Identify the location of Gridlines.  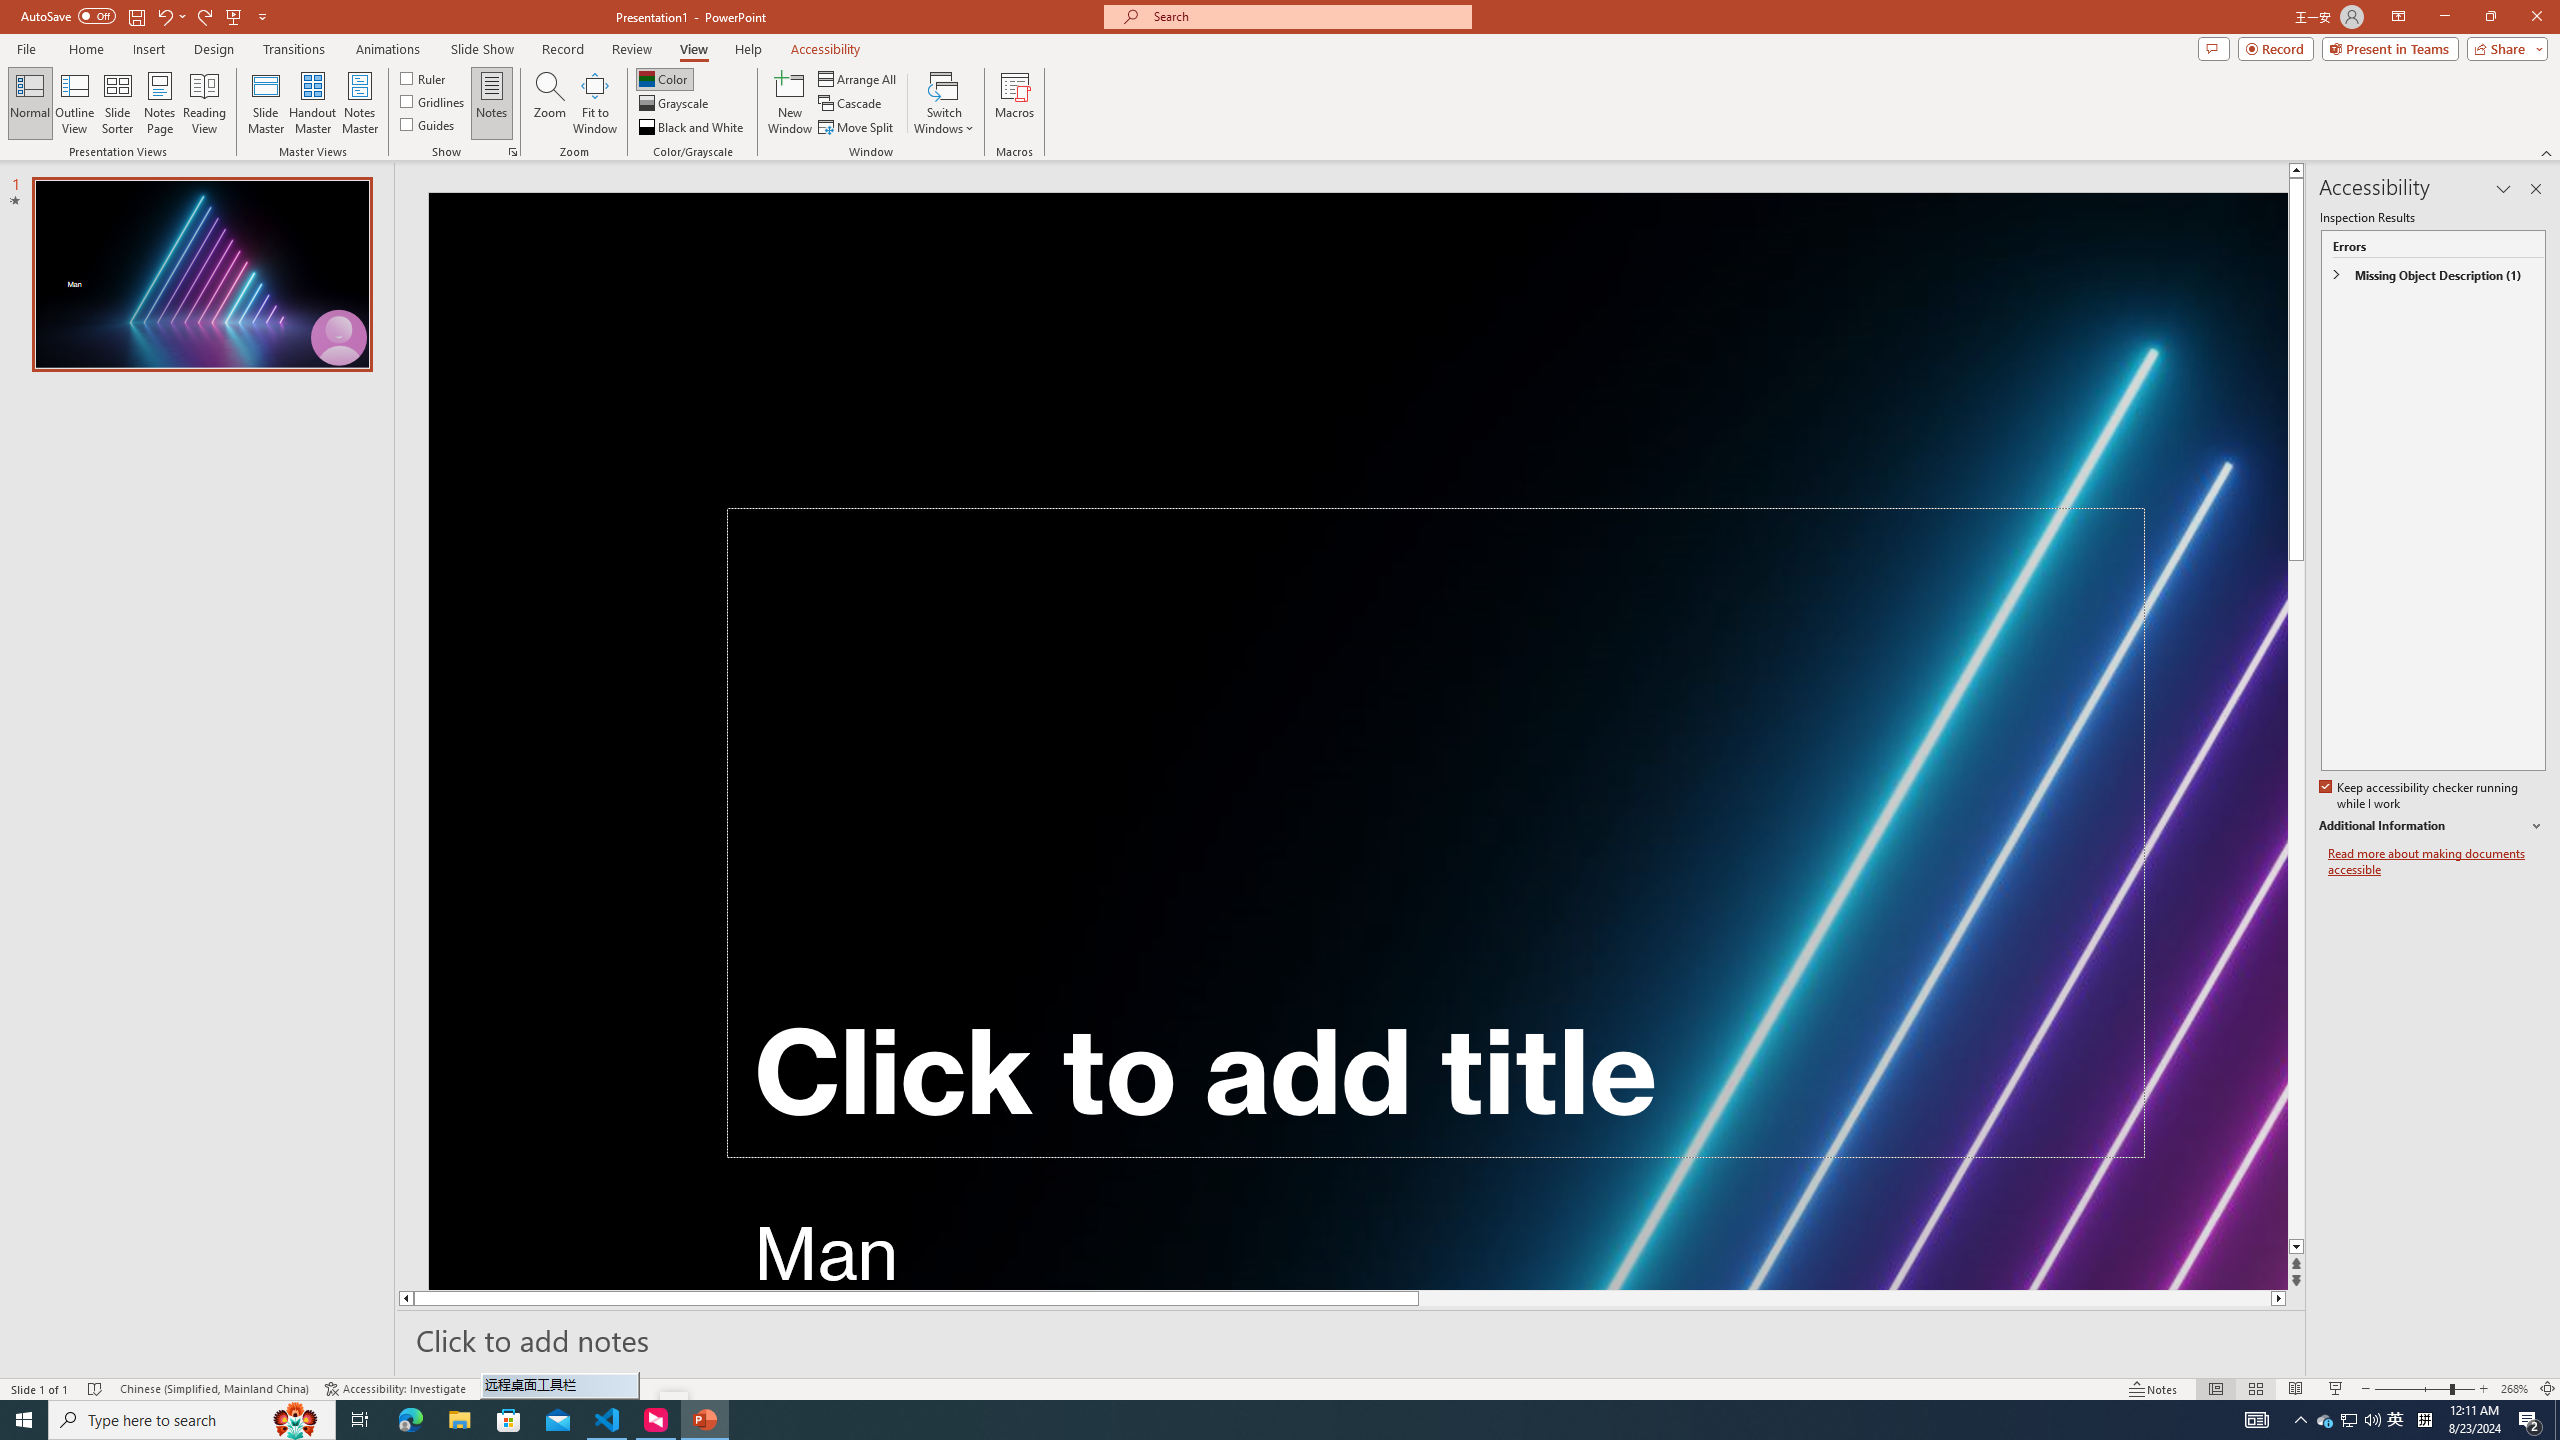
(434, 100).